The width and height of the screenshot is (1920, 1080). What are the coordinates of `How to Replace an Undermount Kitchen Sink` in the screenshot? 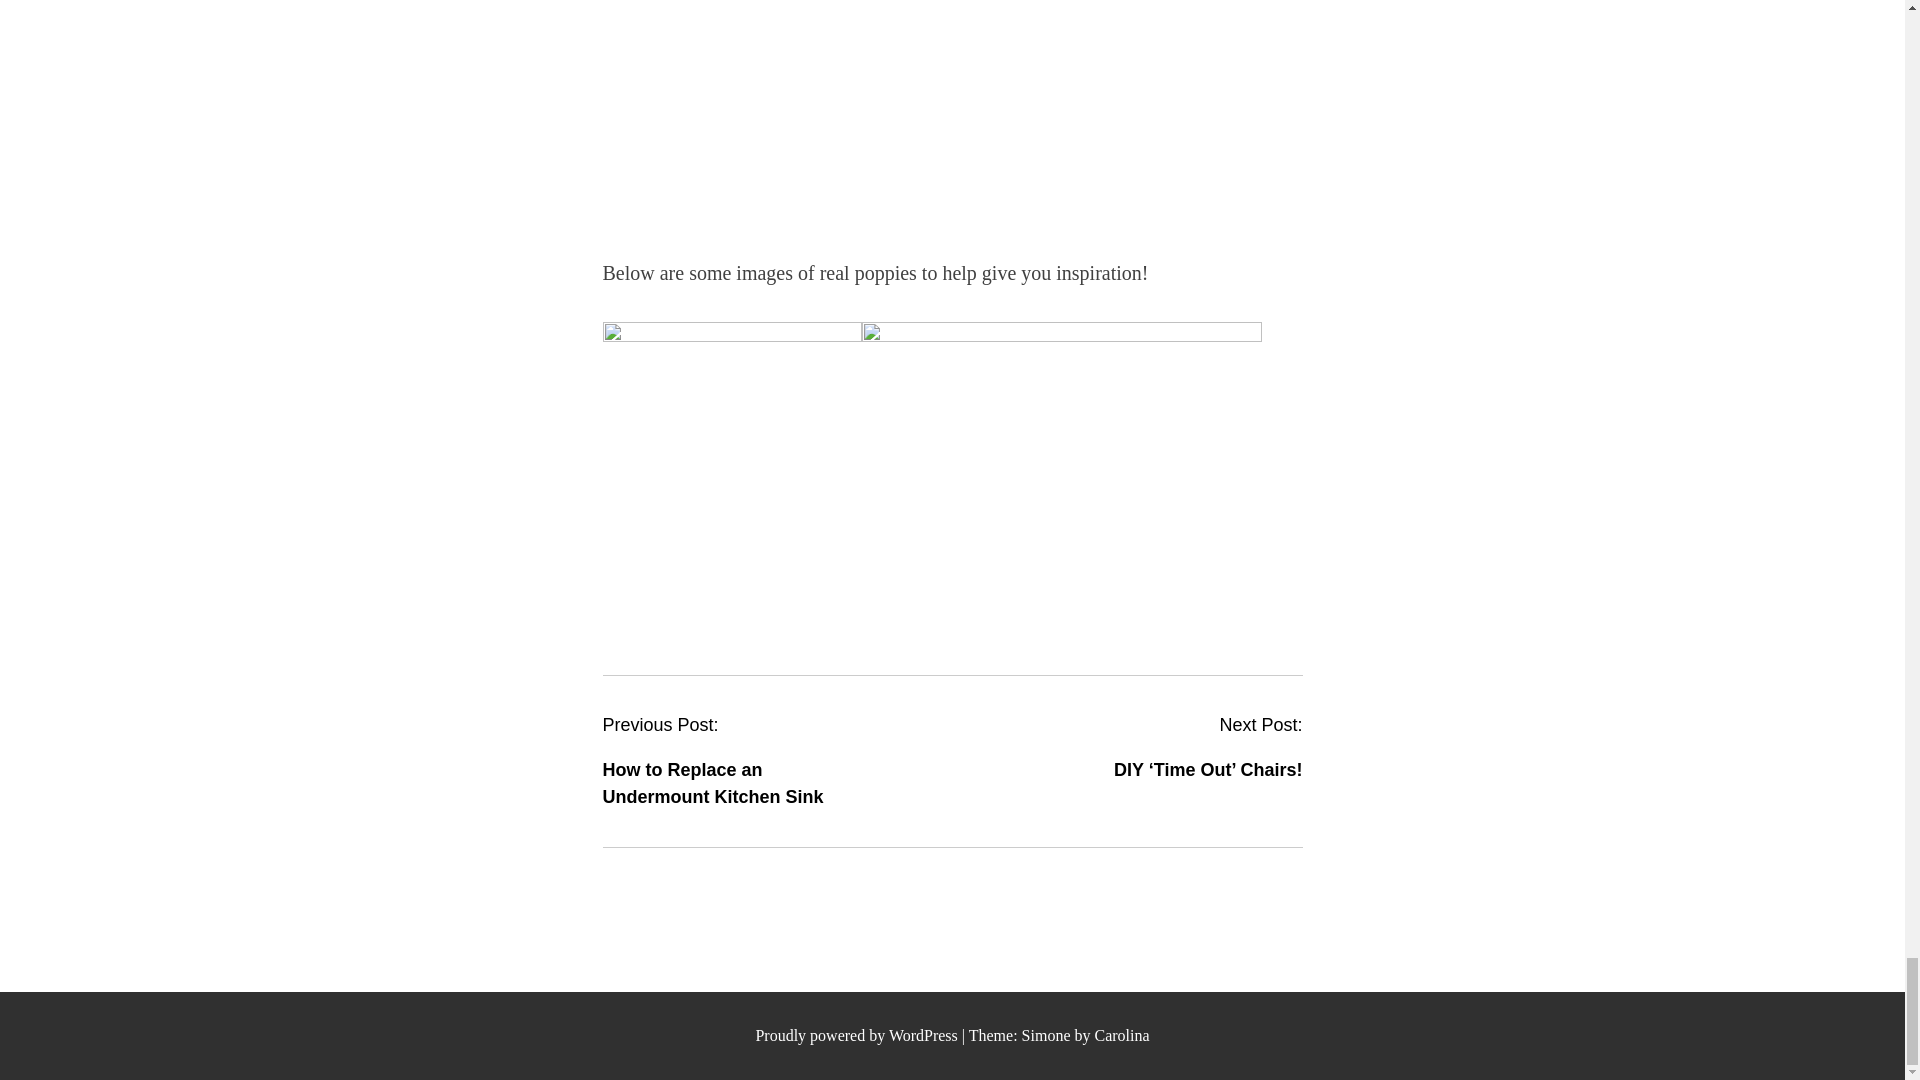 It's located at (712, 783).